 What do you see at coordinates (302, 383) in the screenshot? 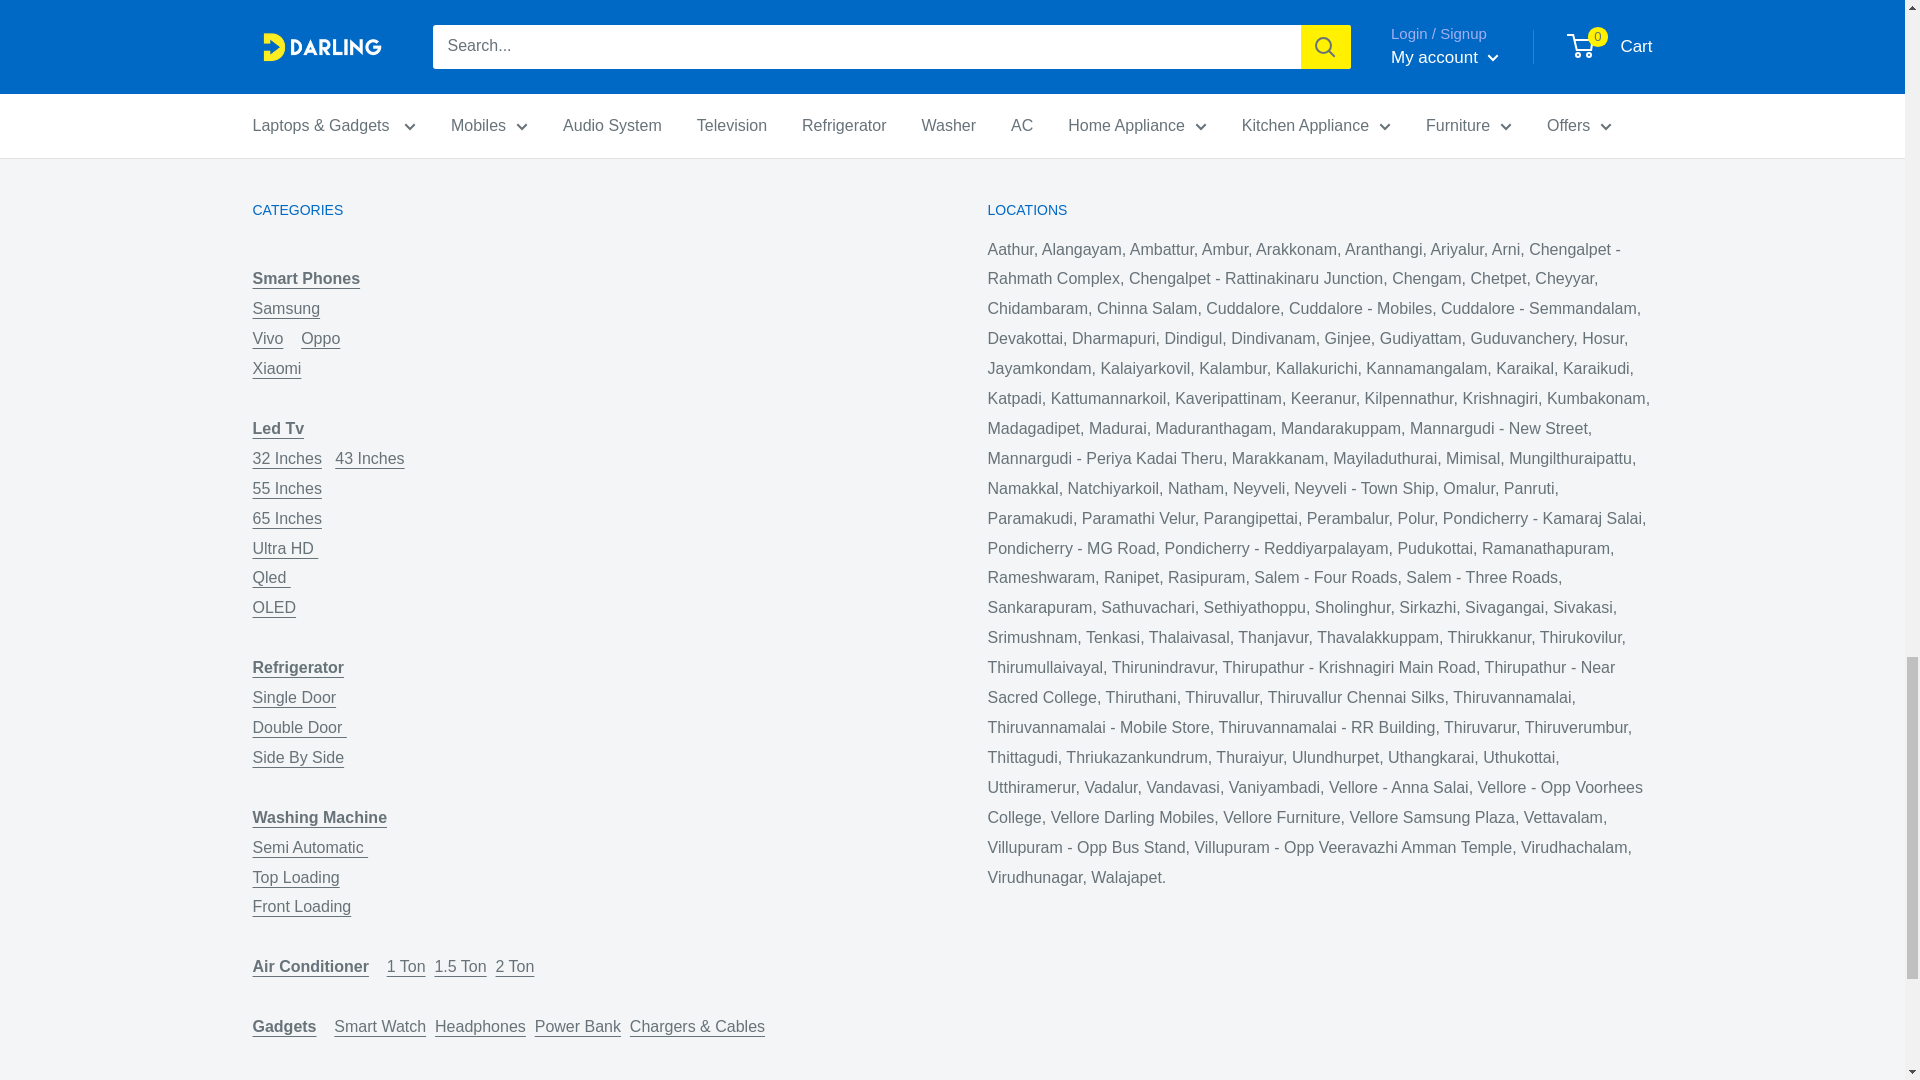
I see `Xiaomi Mobiles` at bounding box center [302, 383].